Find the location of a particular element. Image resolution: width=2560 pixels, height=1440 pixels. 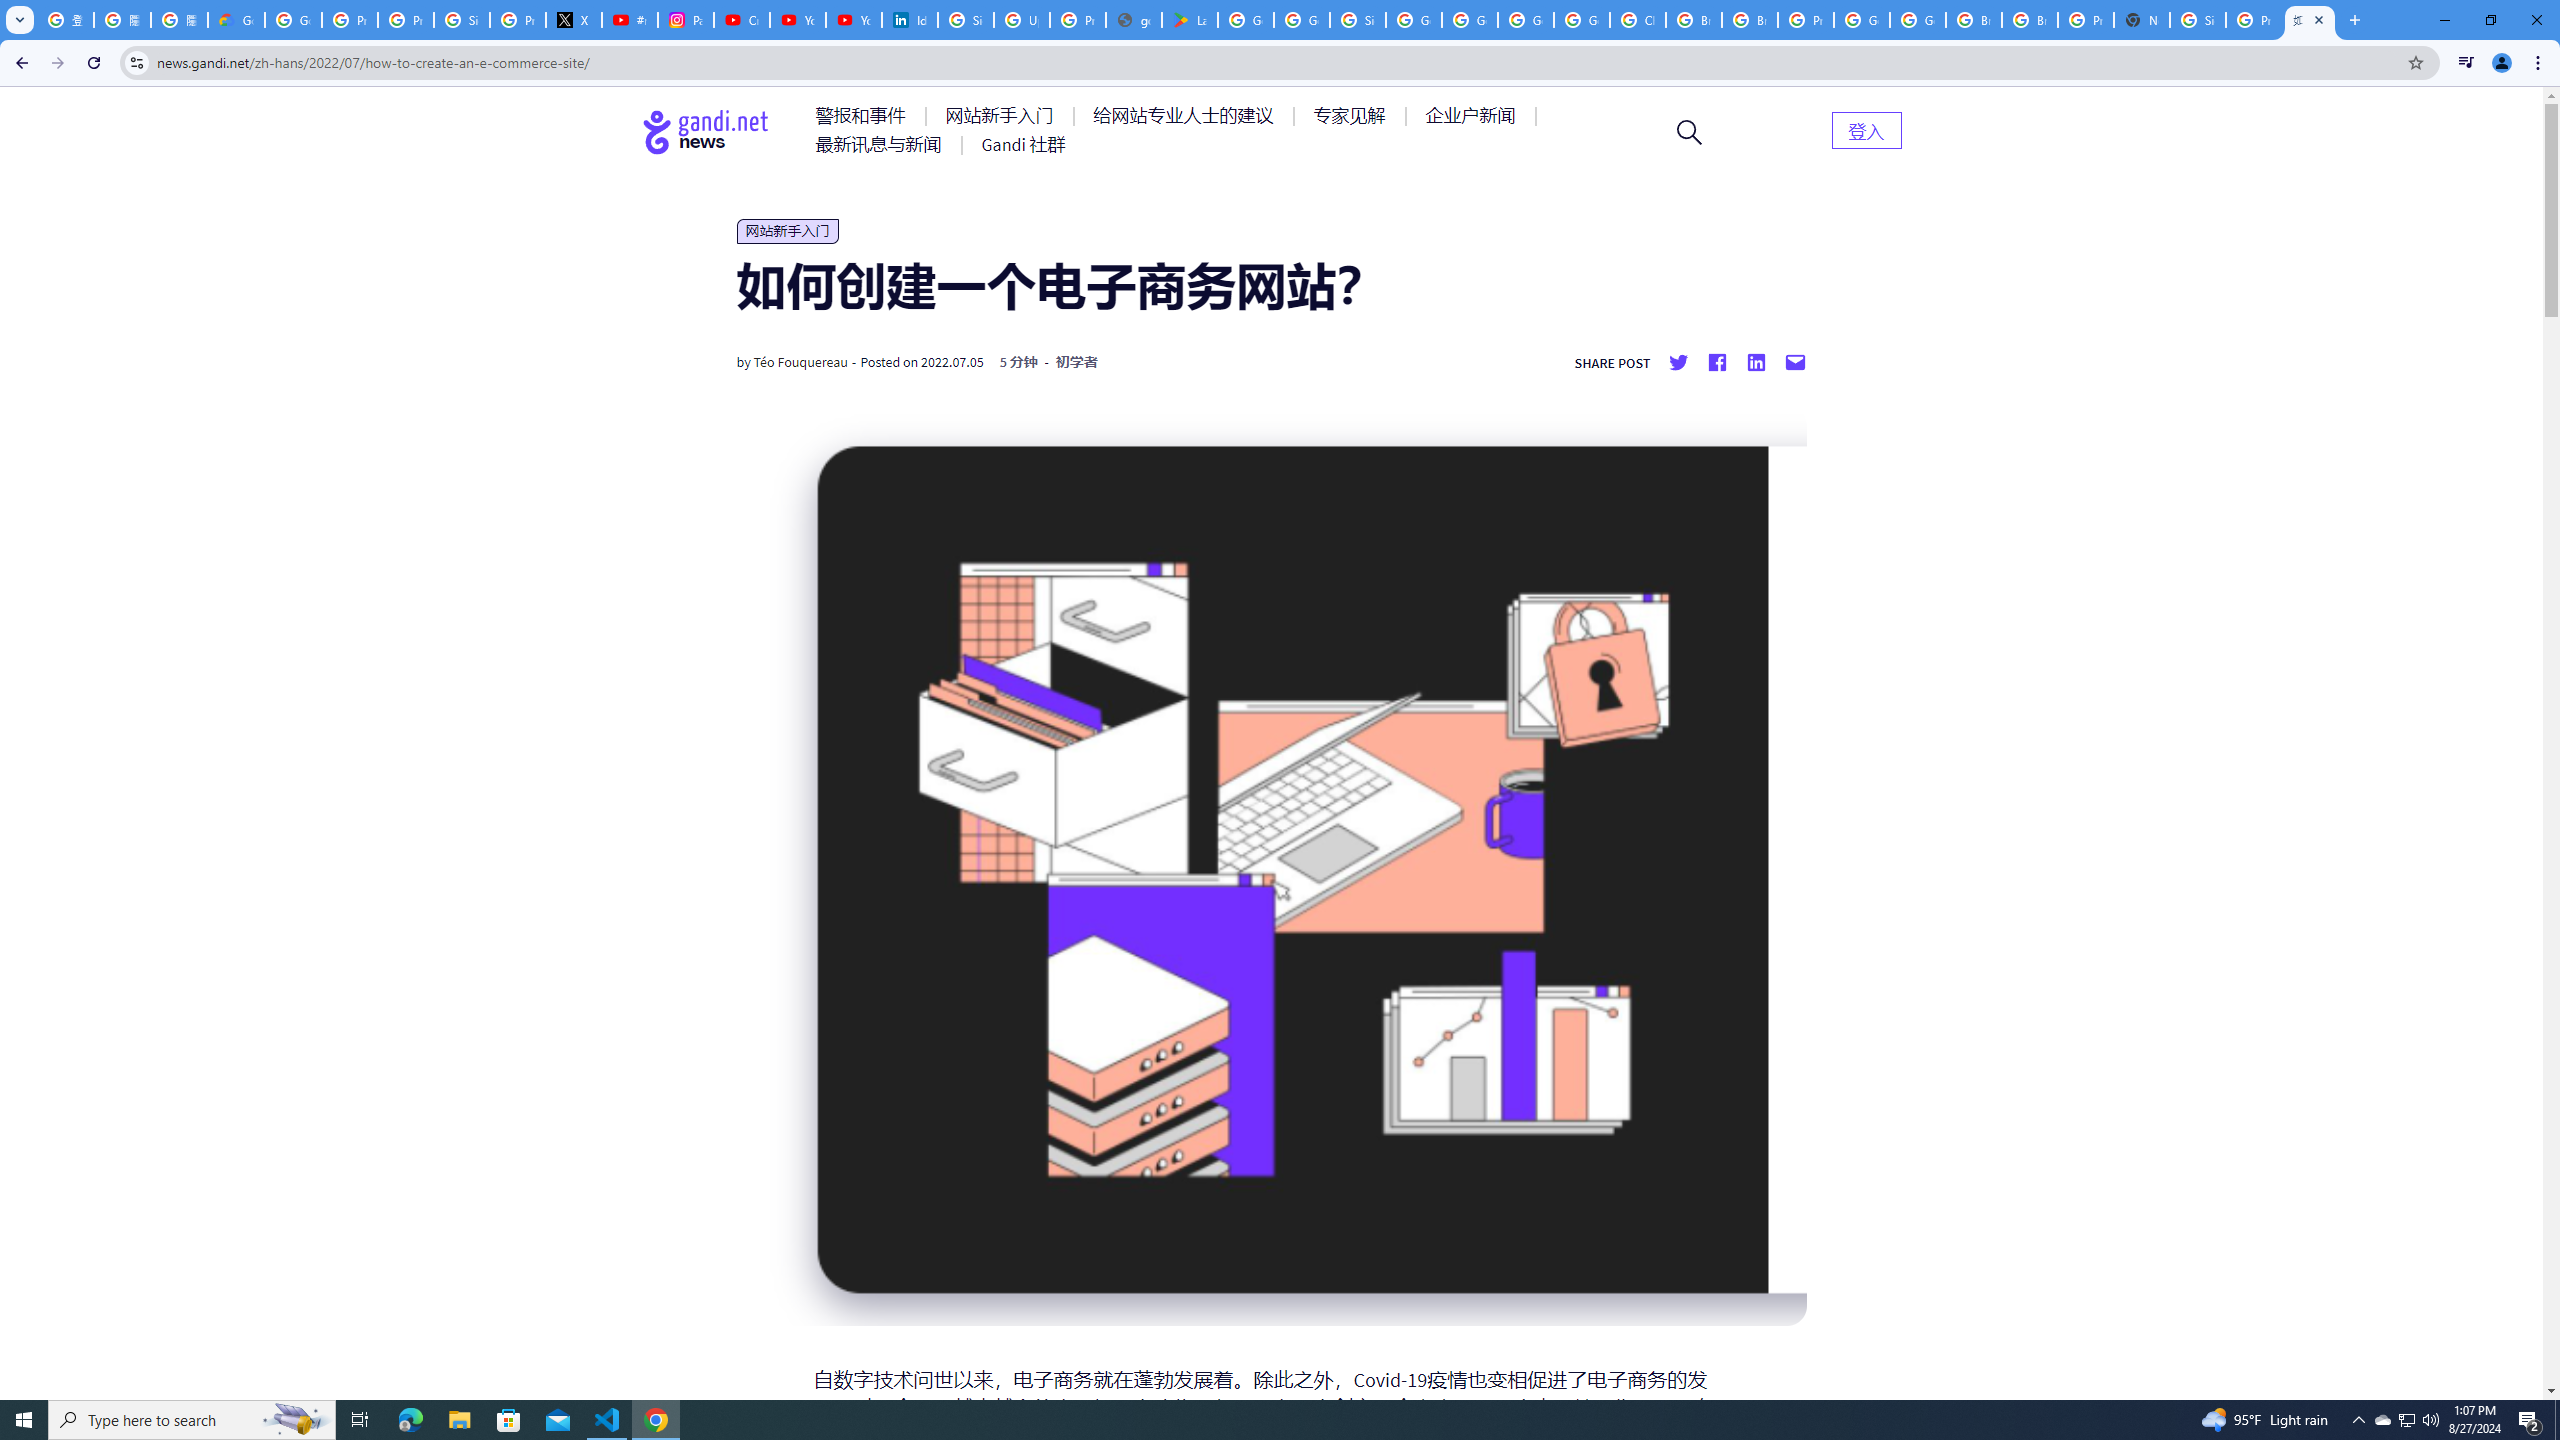

New Tab is located at coordinates (2141, 20).